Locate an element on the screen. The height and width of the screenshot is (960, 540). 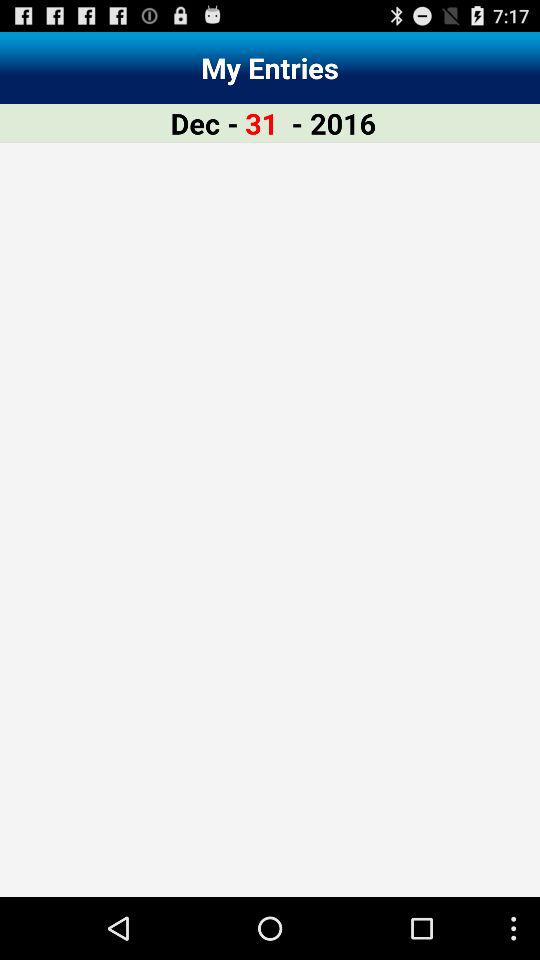
turn on the item to the right of the 31 app is located at coordinates (334, 122).